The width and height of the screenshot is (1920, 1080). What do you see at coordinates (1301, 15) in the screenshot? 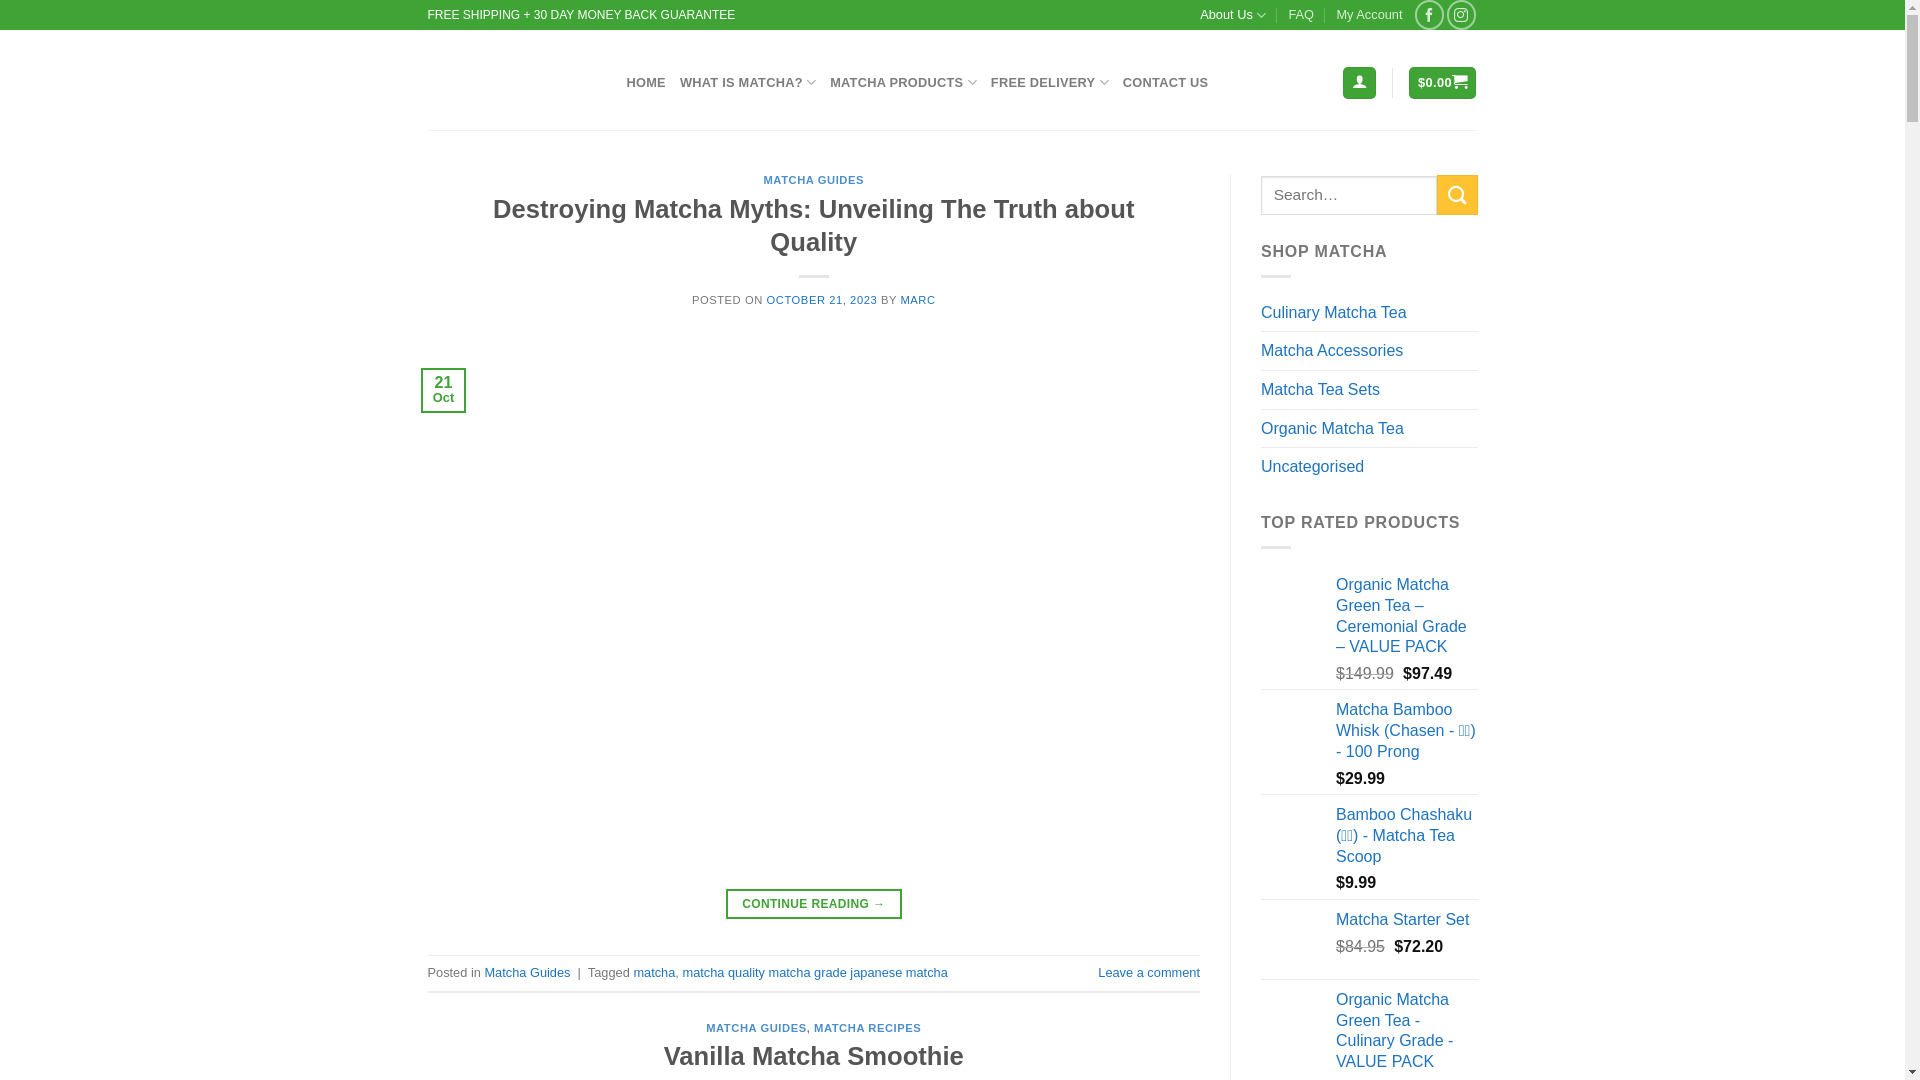
I see `FAQ` at bounding box center [1301, 15].